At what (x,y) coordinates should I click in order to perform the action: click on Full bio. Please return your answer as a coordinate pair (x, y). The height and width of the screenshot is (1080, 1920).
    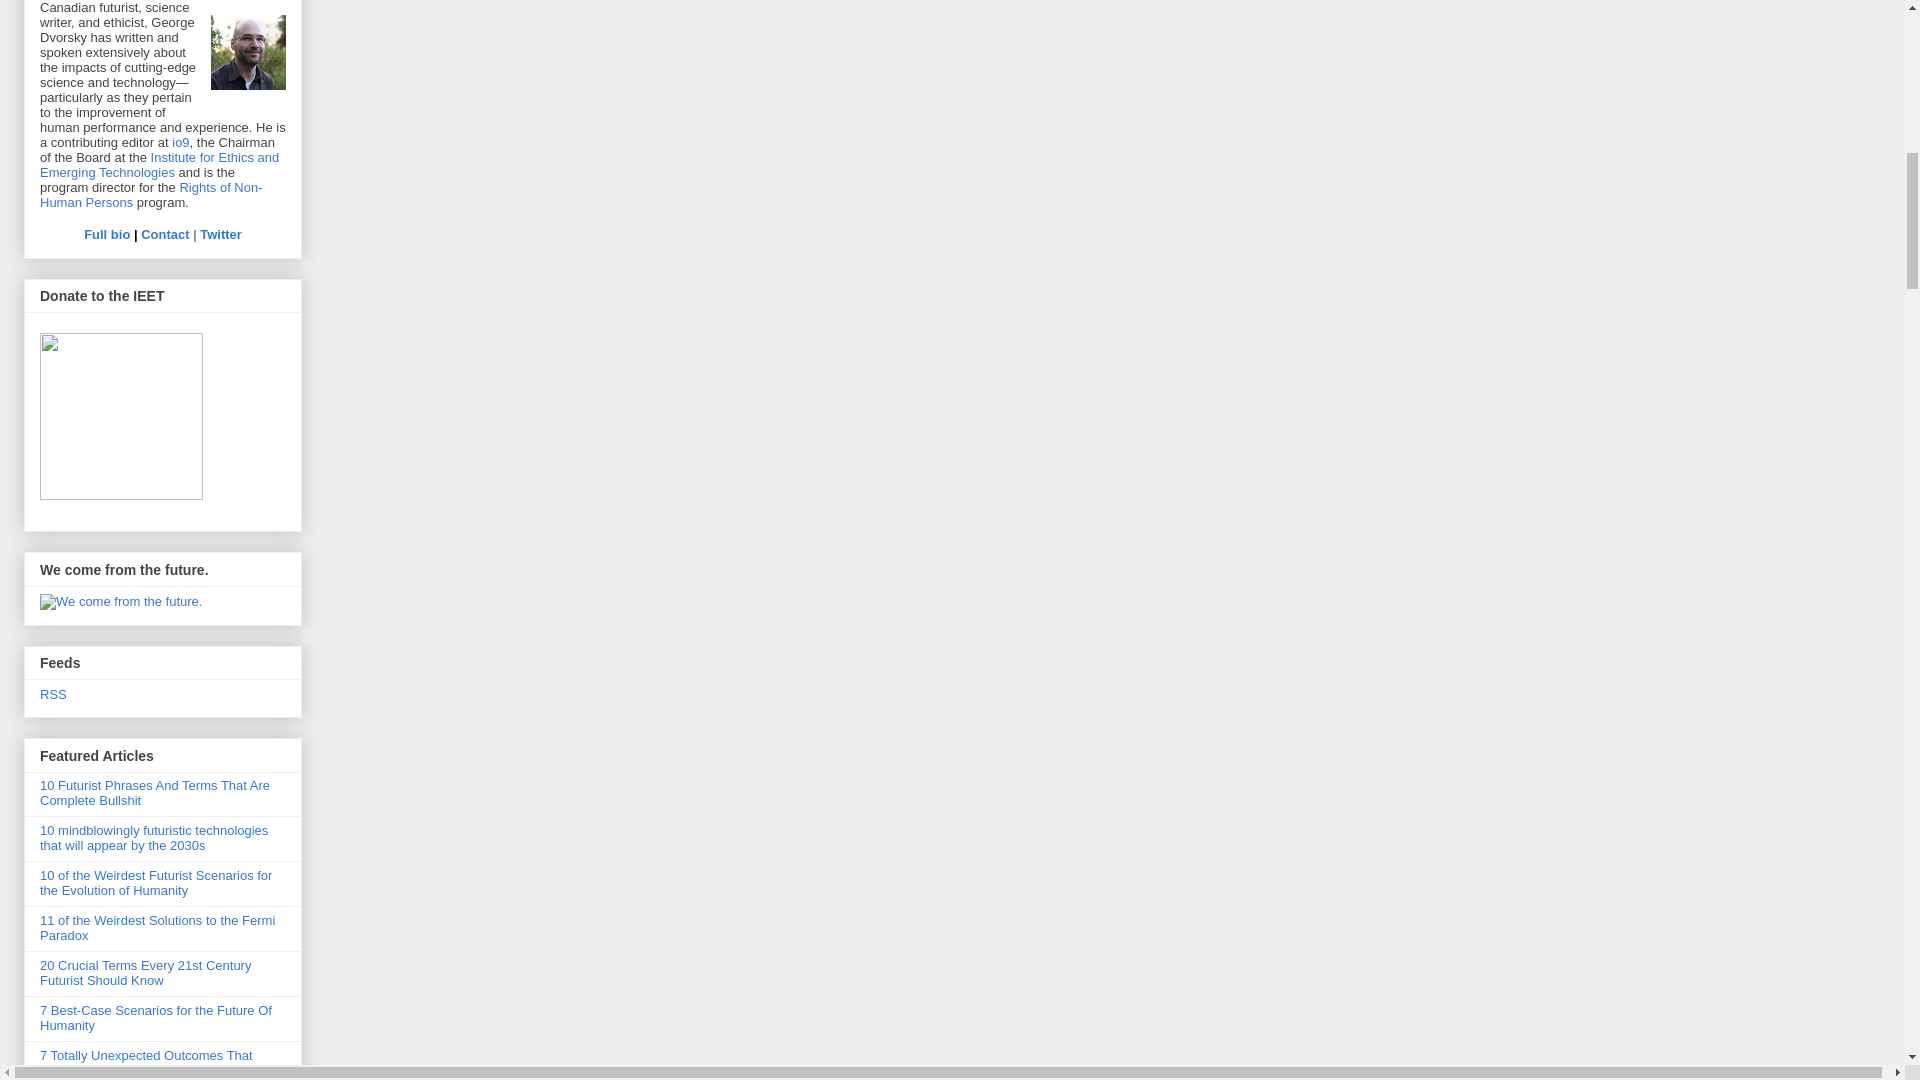
    Looking at the image, I should click on (107, 234).